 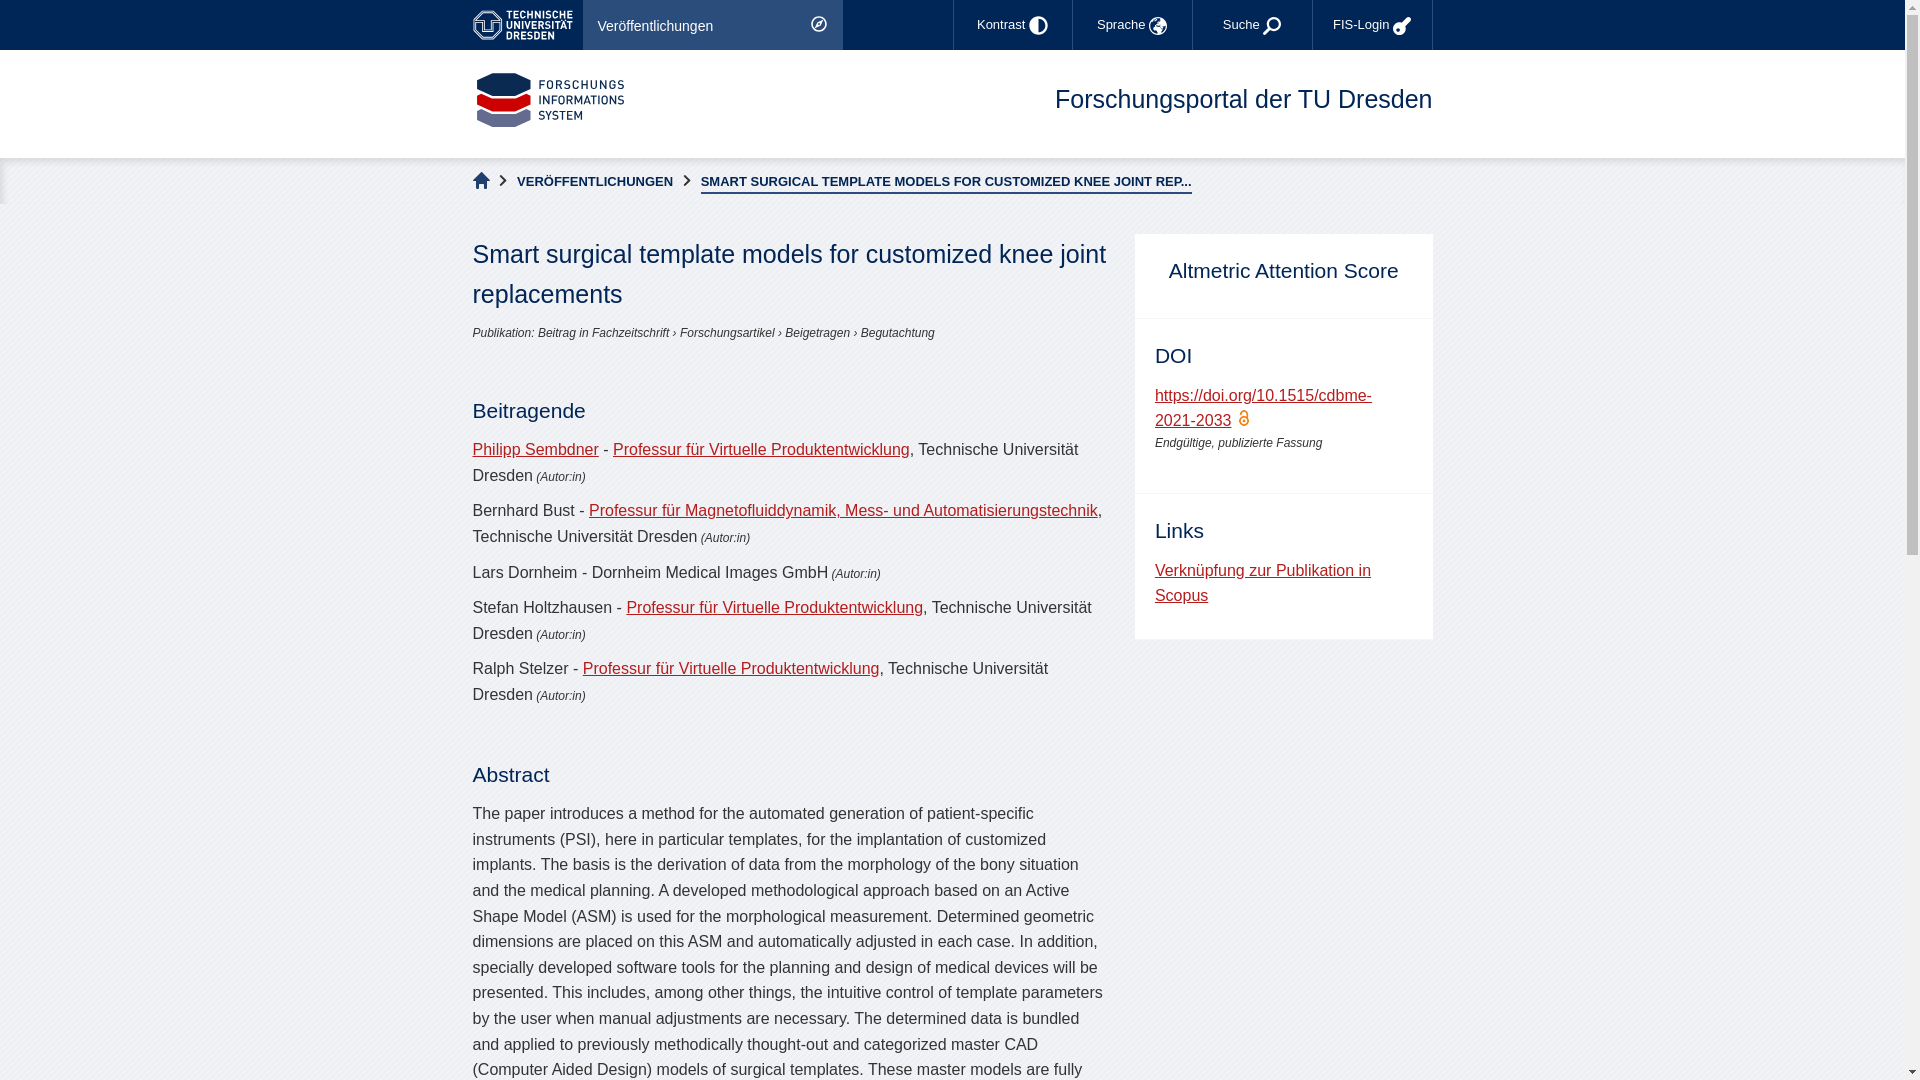 What do you see at coordinates (1132, 24) in the screenshot?
I see `Sprache` at bounding box center [1132, 24].